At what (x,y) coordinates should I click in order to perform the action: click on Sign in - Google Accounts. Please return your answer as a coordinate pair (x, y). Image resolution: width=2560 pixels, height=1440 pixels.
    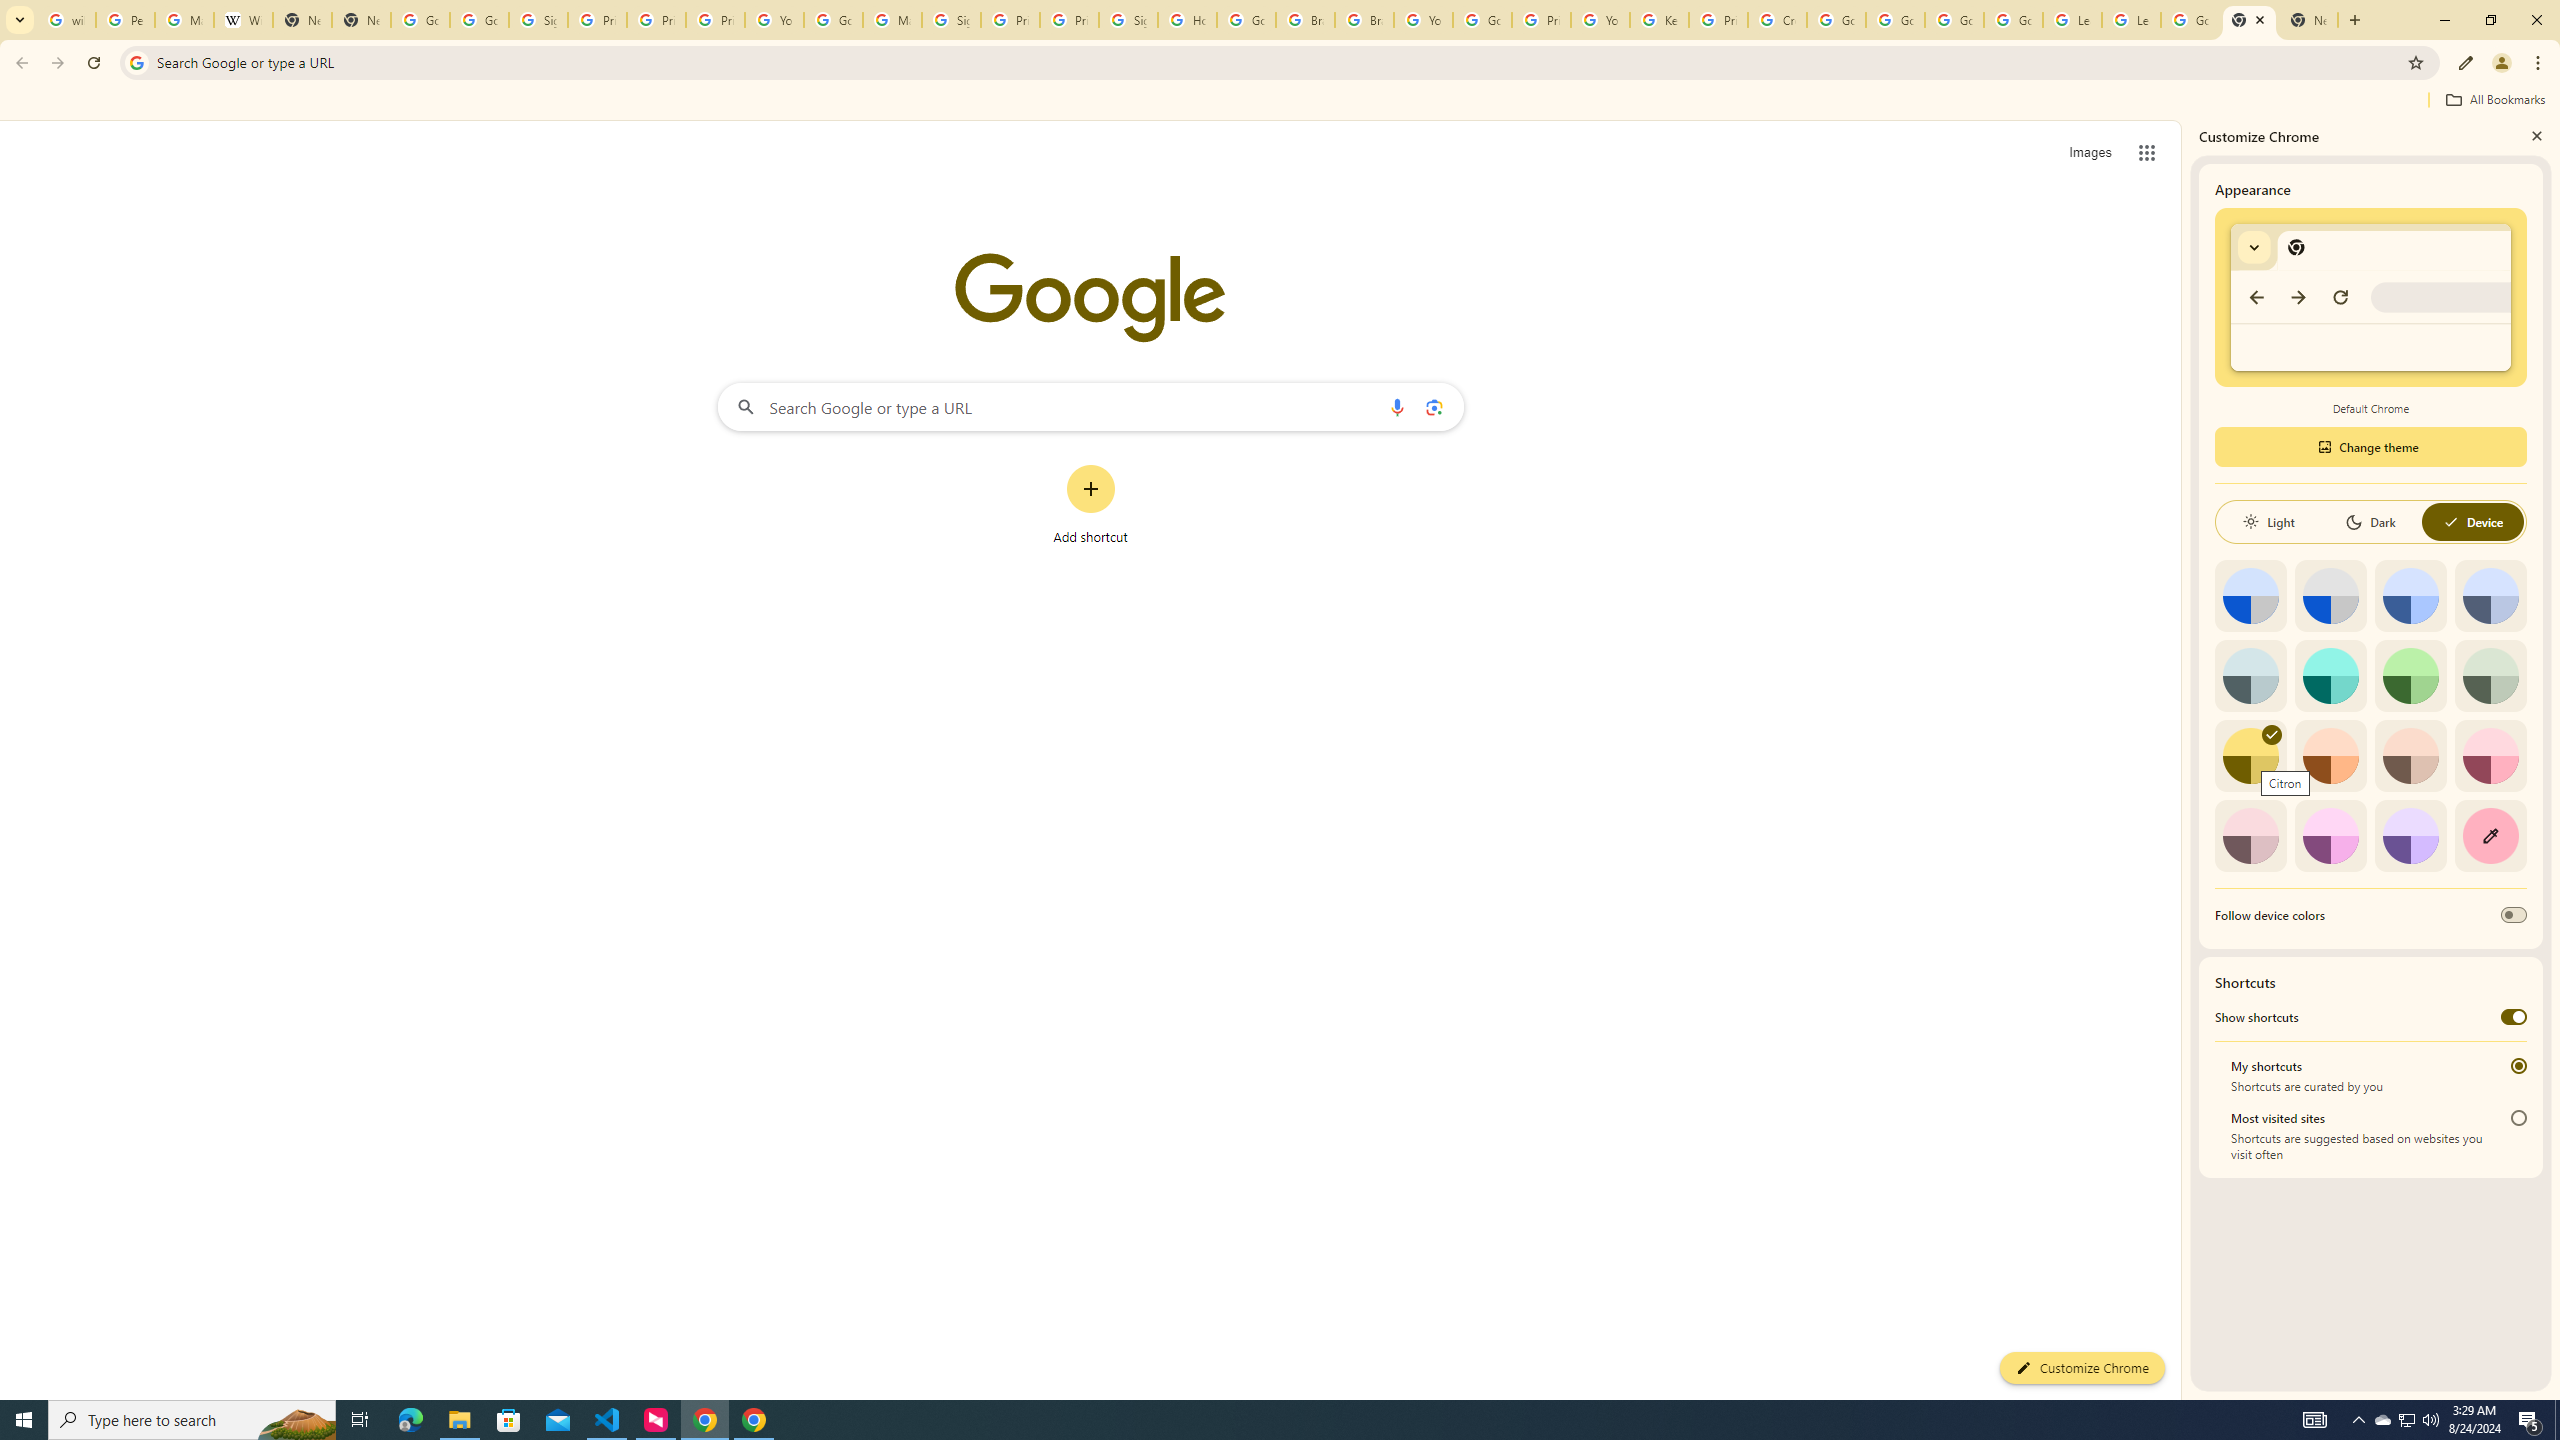
    Looking at the image, I should click on (952, 20).